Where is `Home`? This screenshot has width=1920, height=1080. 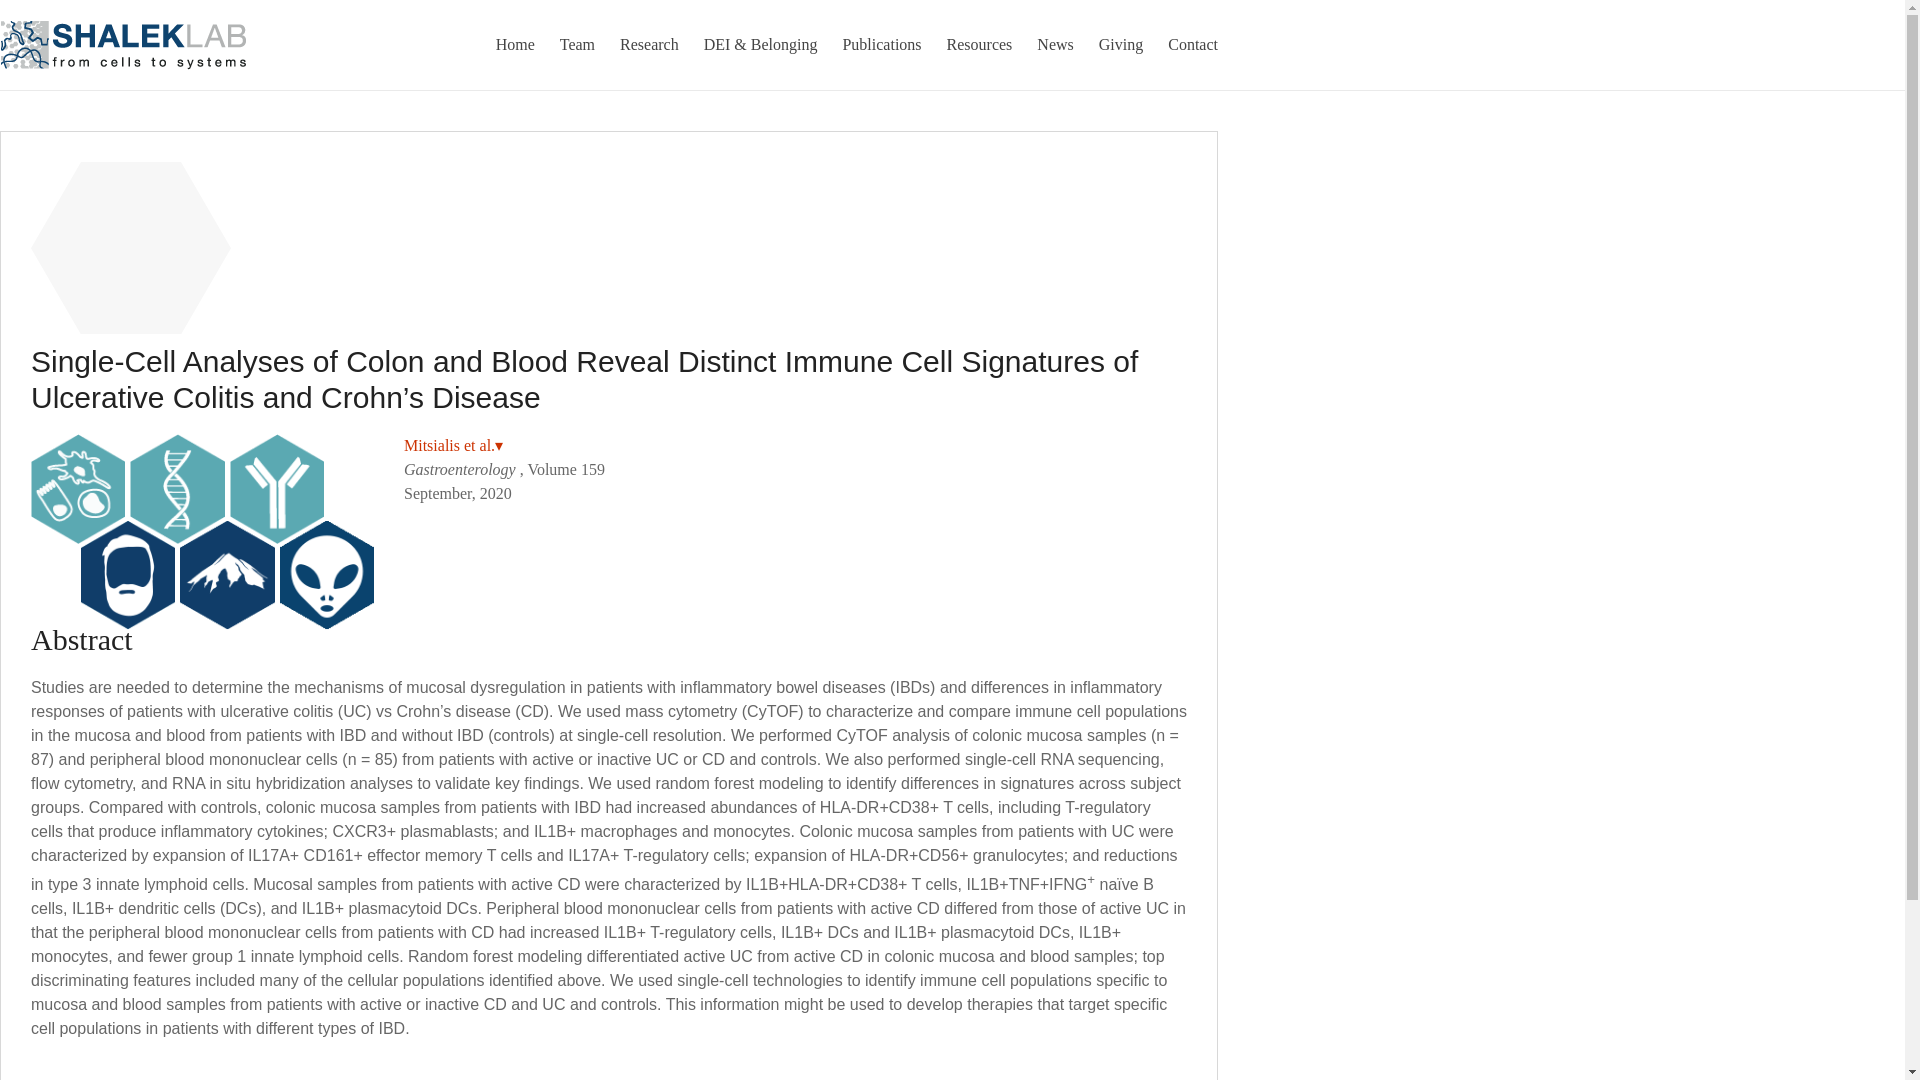 Home is located at coordinates (515, 44).